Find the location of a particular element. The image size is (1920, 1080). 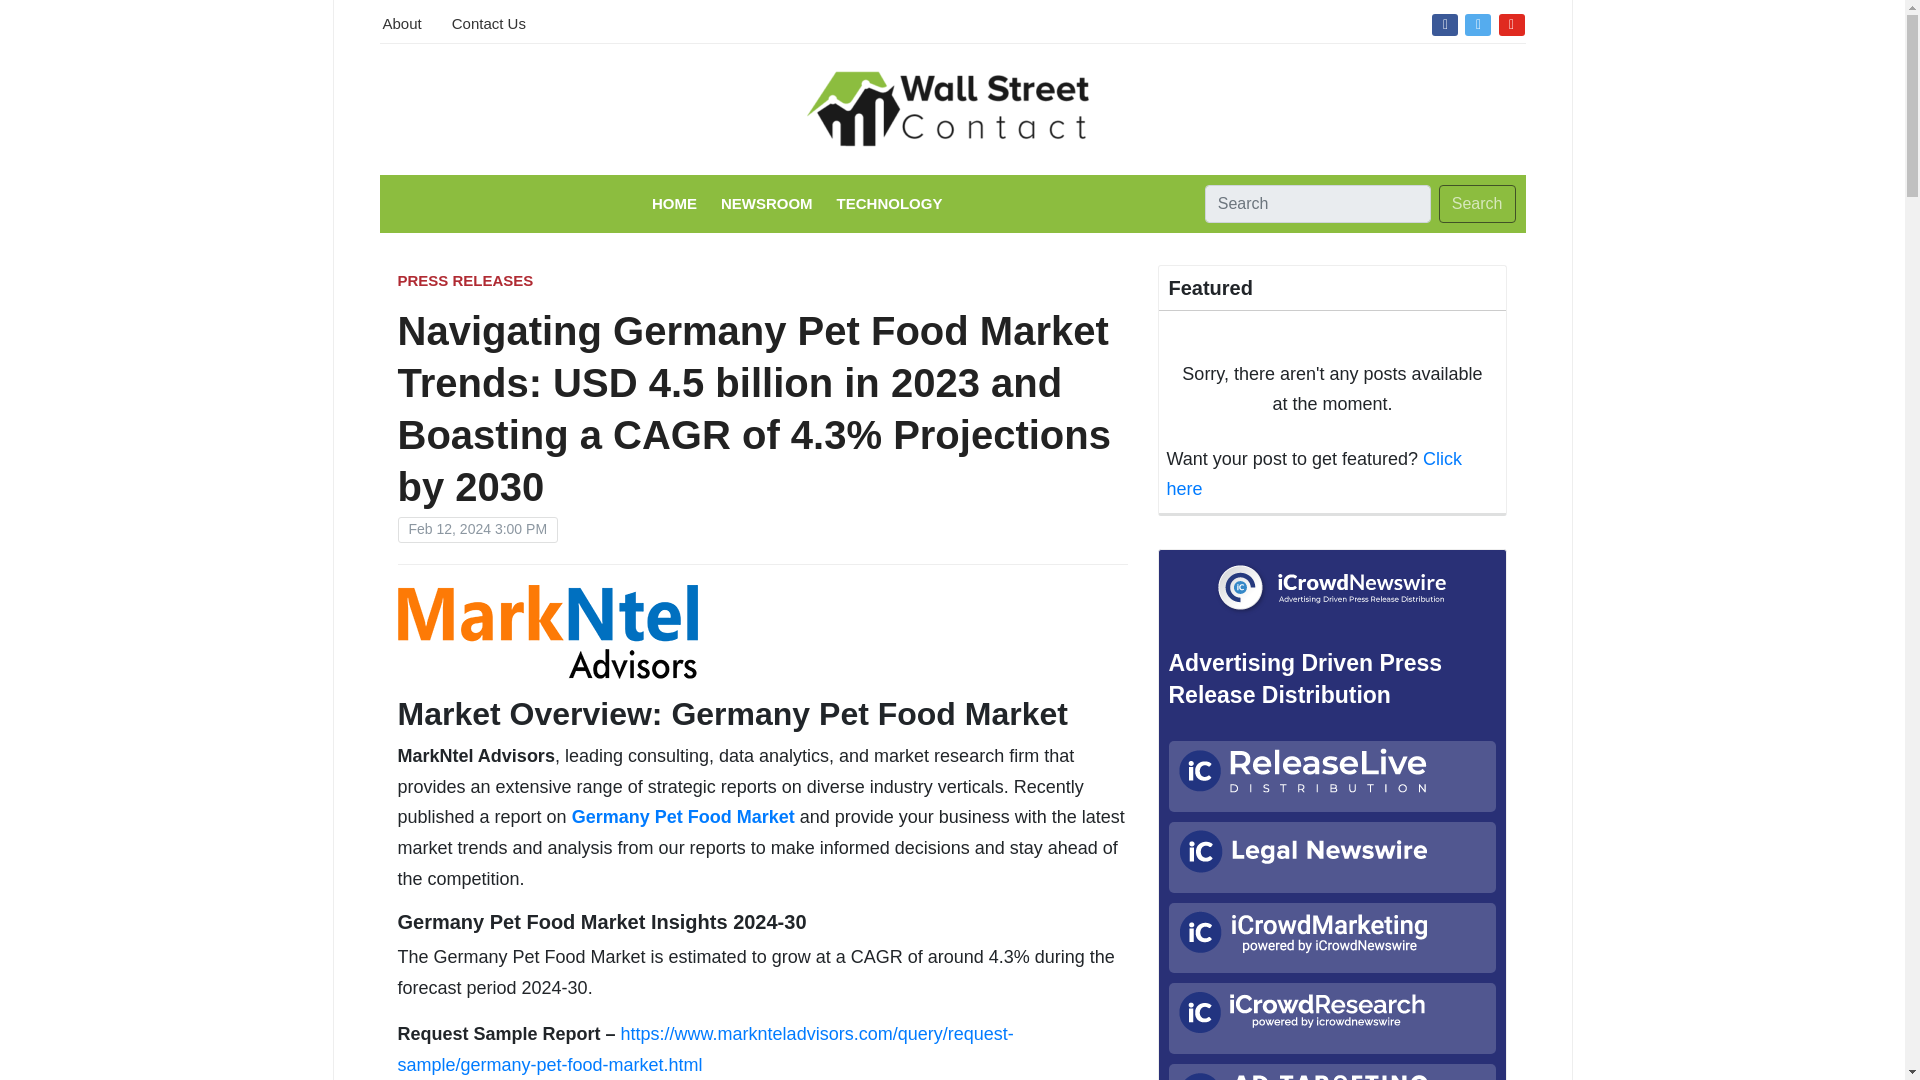

About is located at coordinates (401, 21).